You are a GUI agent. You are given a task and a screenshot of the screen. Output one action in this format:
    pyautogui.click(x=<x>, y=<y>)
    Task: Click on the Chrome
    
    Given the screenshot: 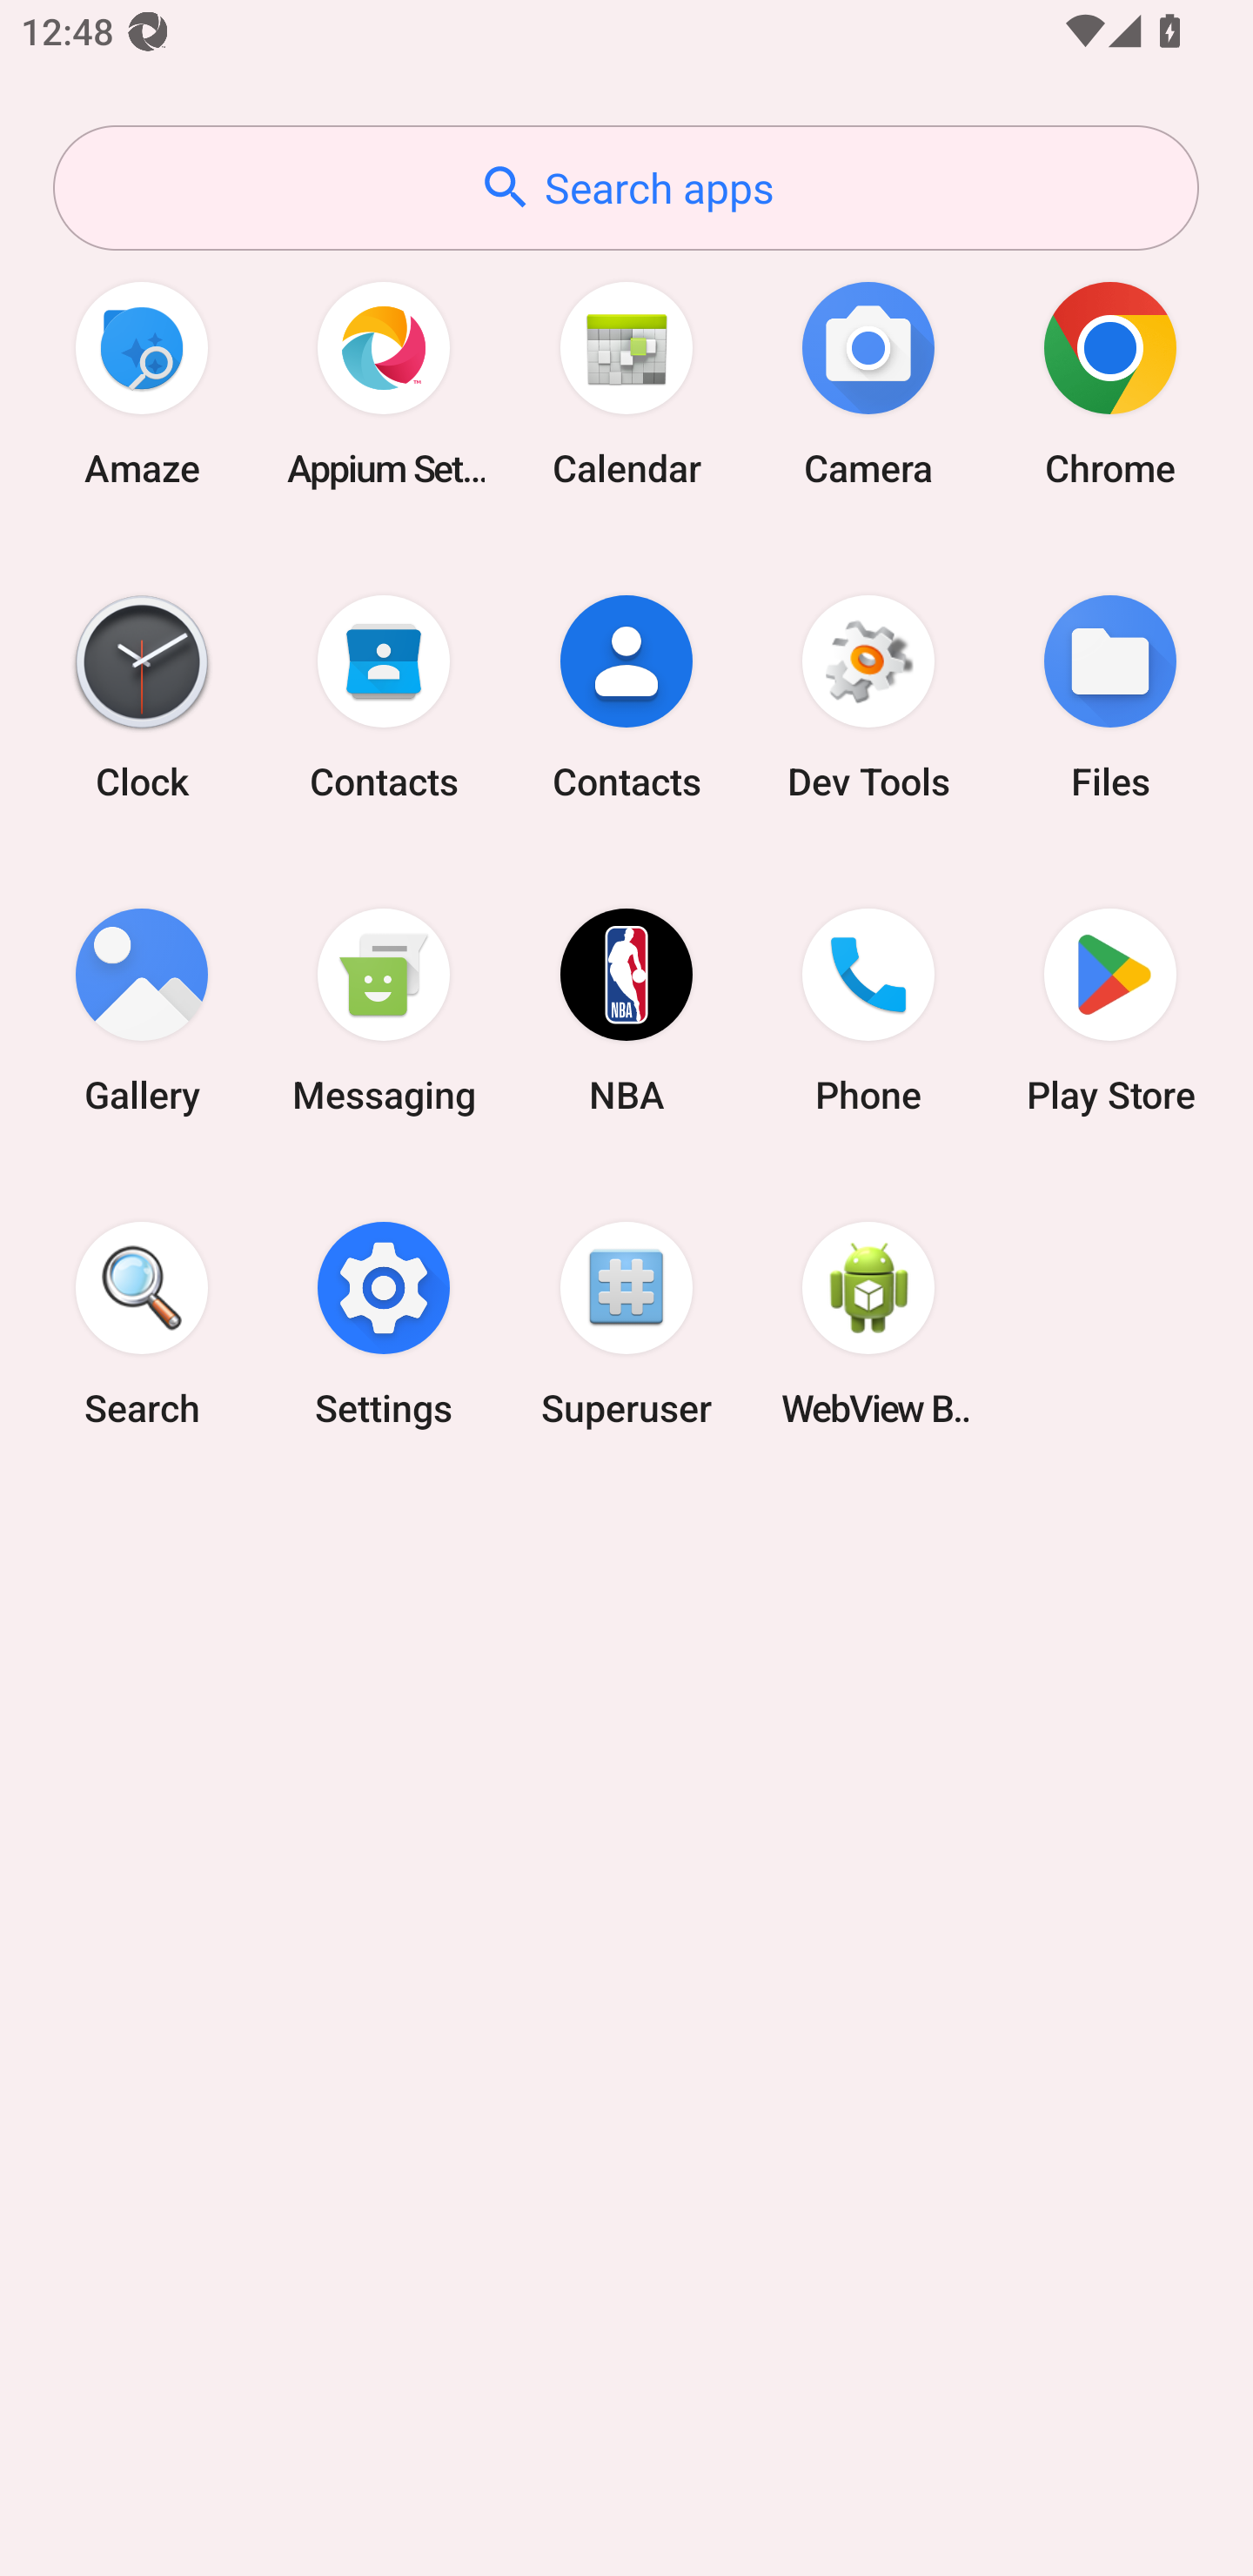 What is the action you would take?
    pyautogui.click(x=1110, y=383)
    